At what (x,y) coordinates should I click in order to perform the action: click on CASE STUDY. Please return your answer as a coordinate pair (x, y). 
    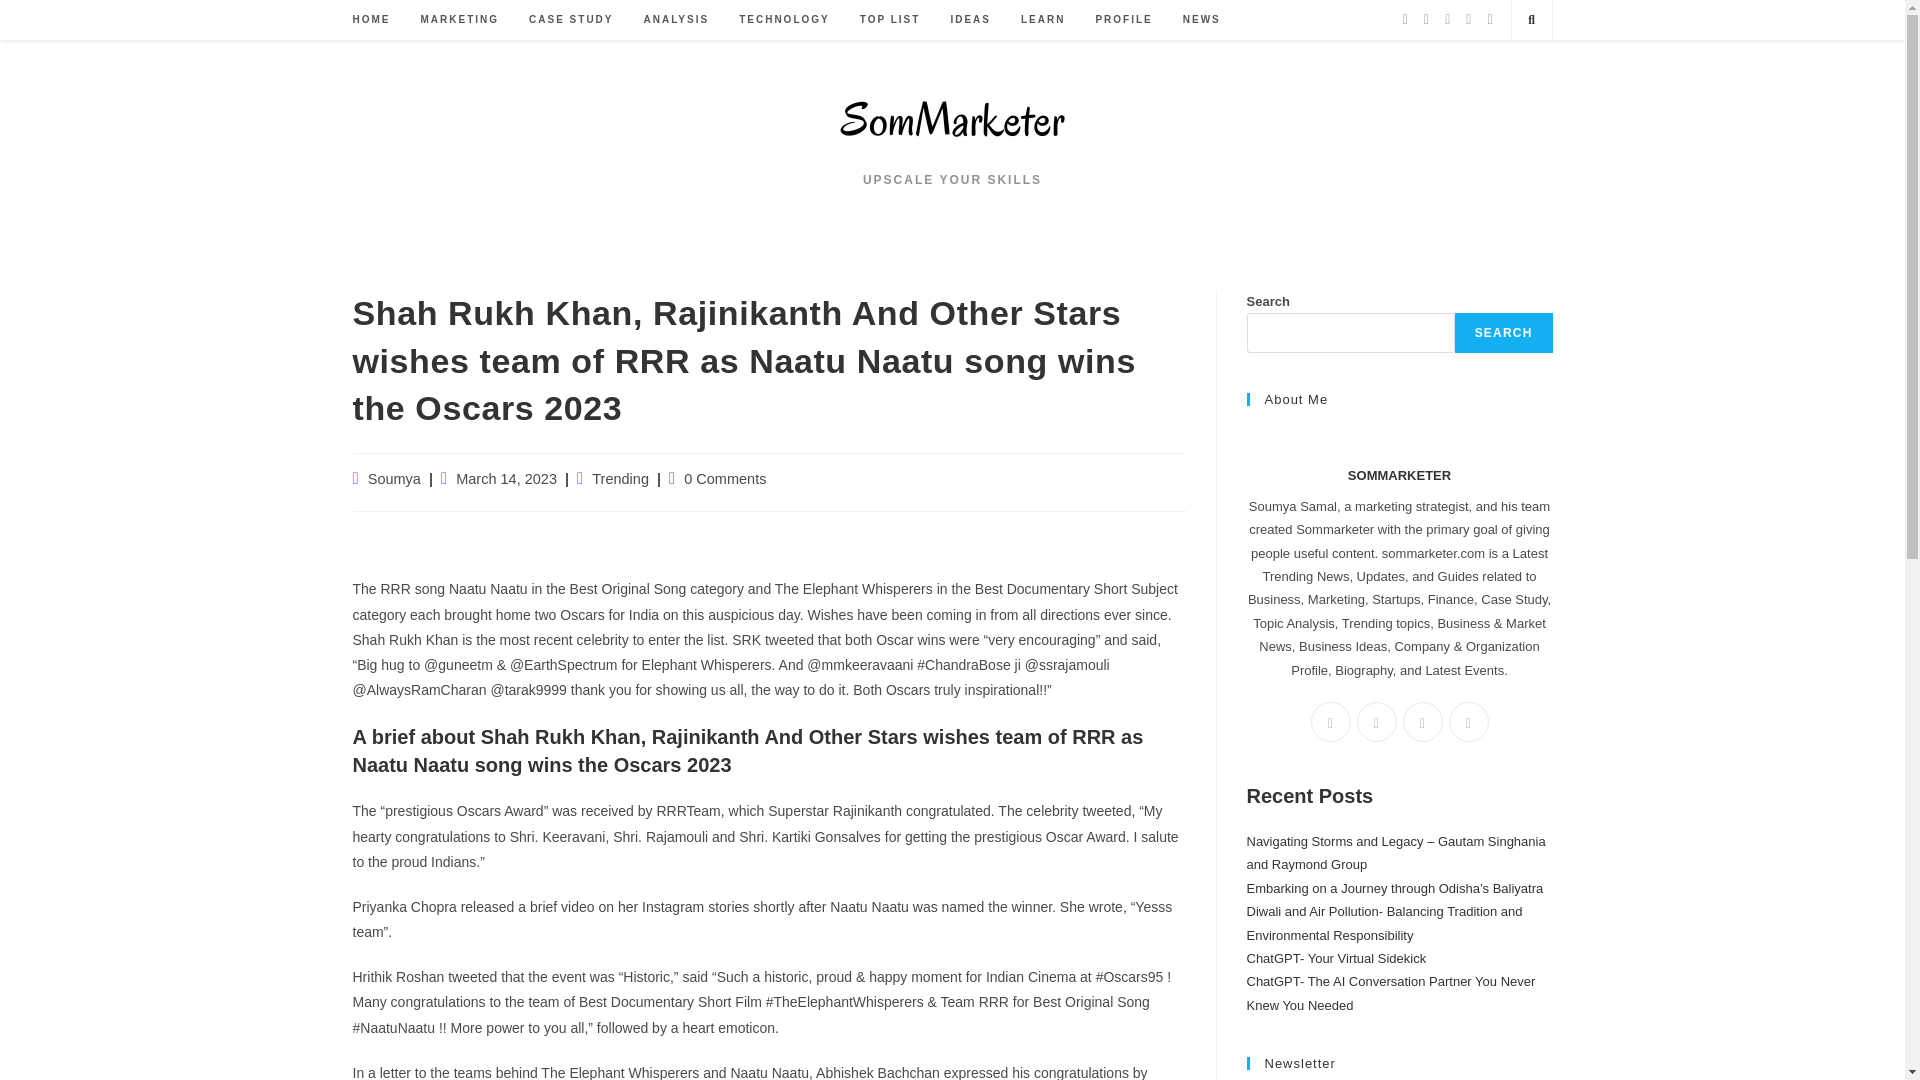
    Looking at the image, I should click on (570, 20).